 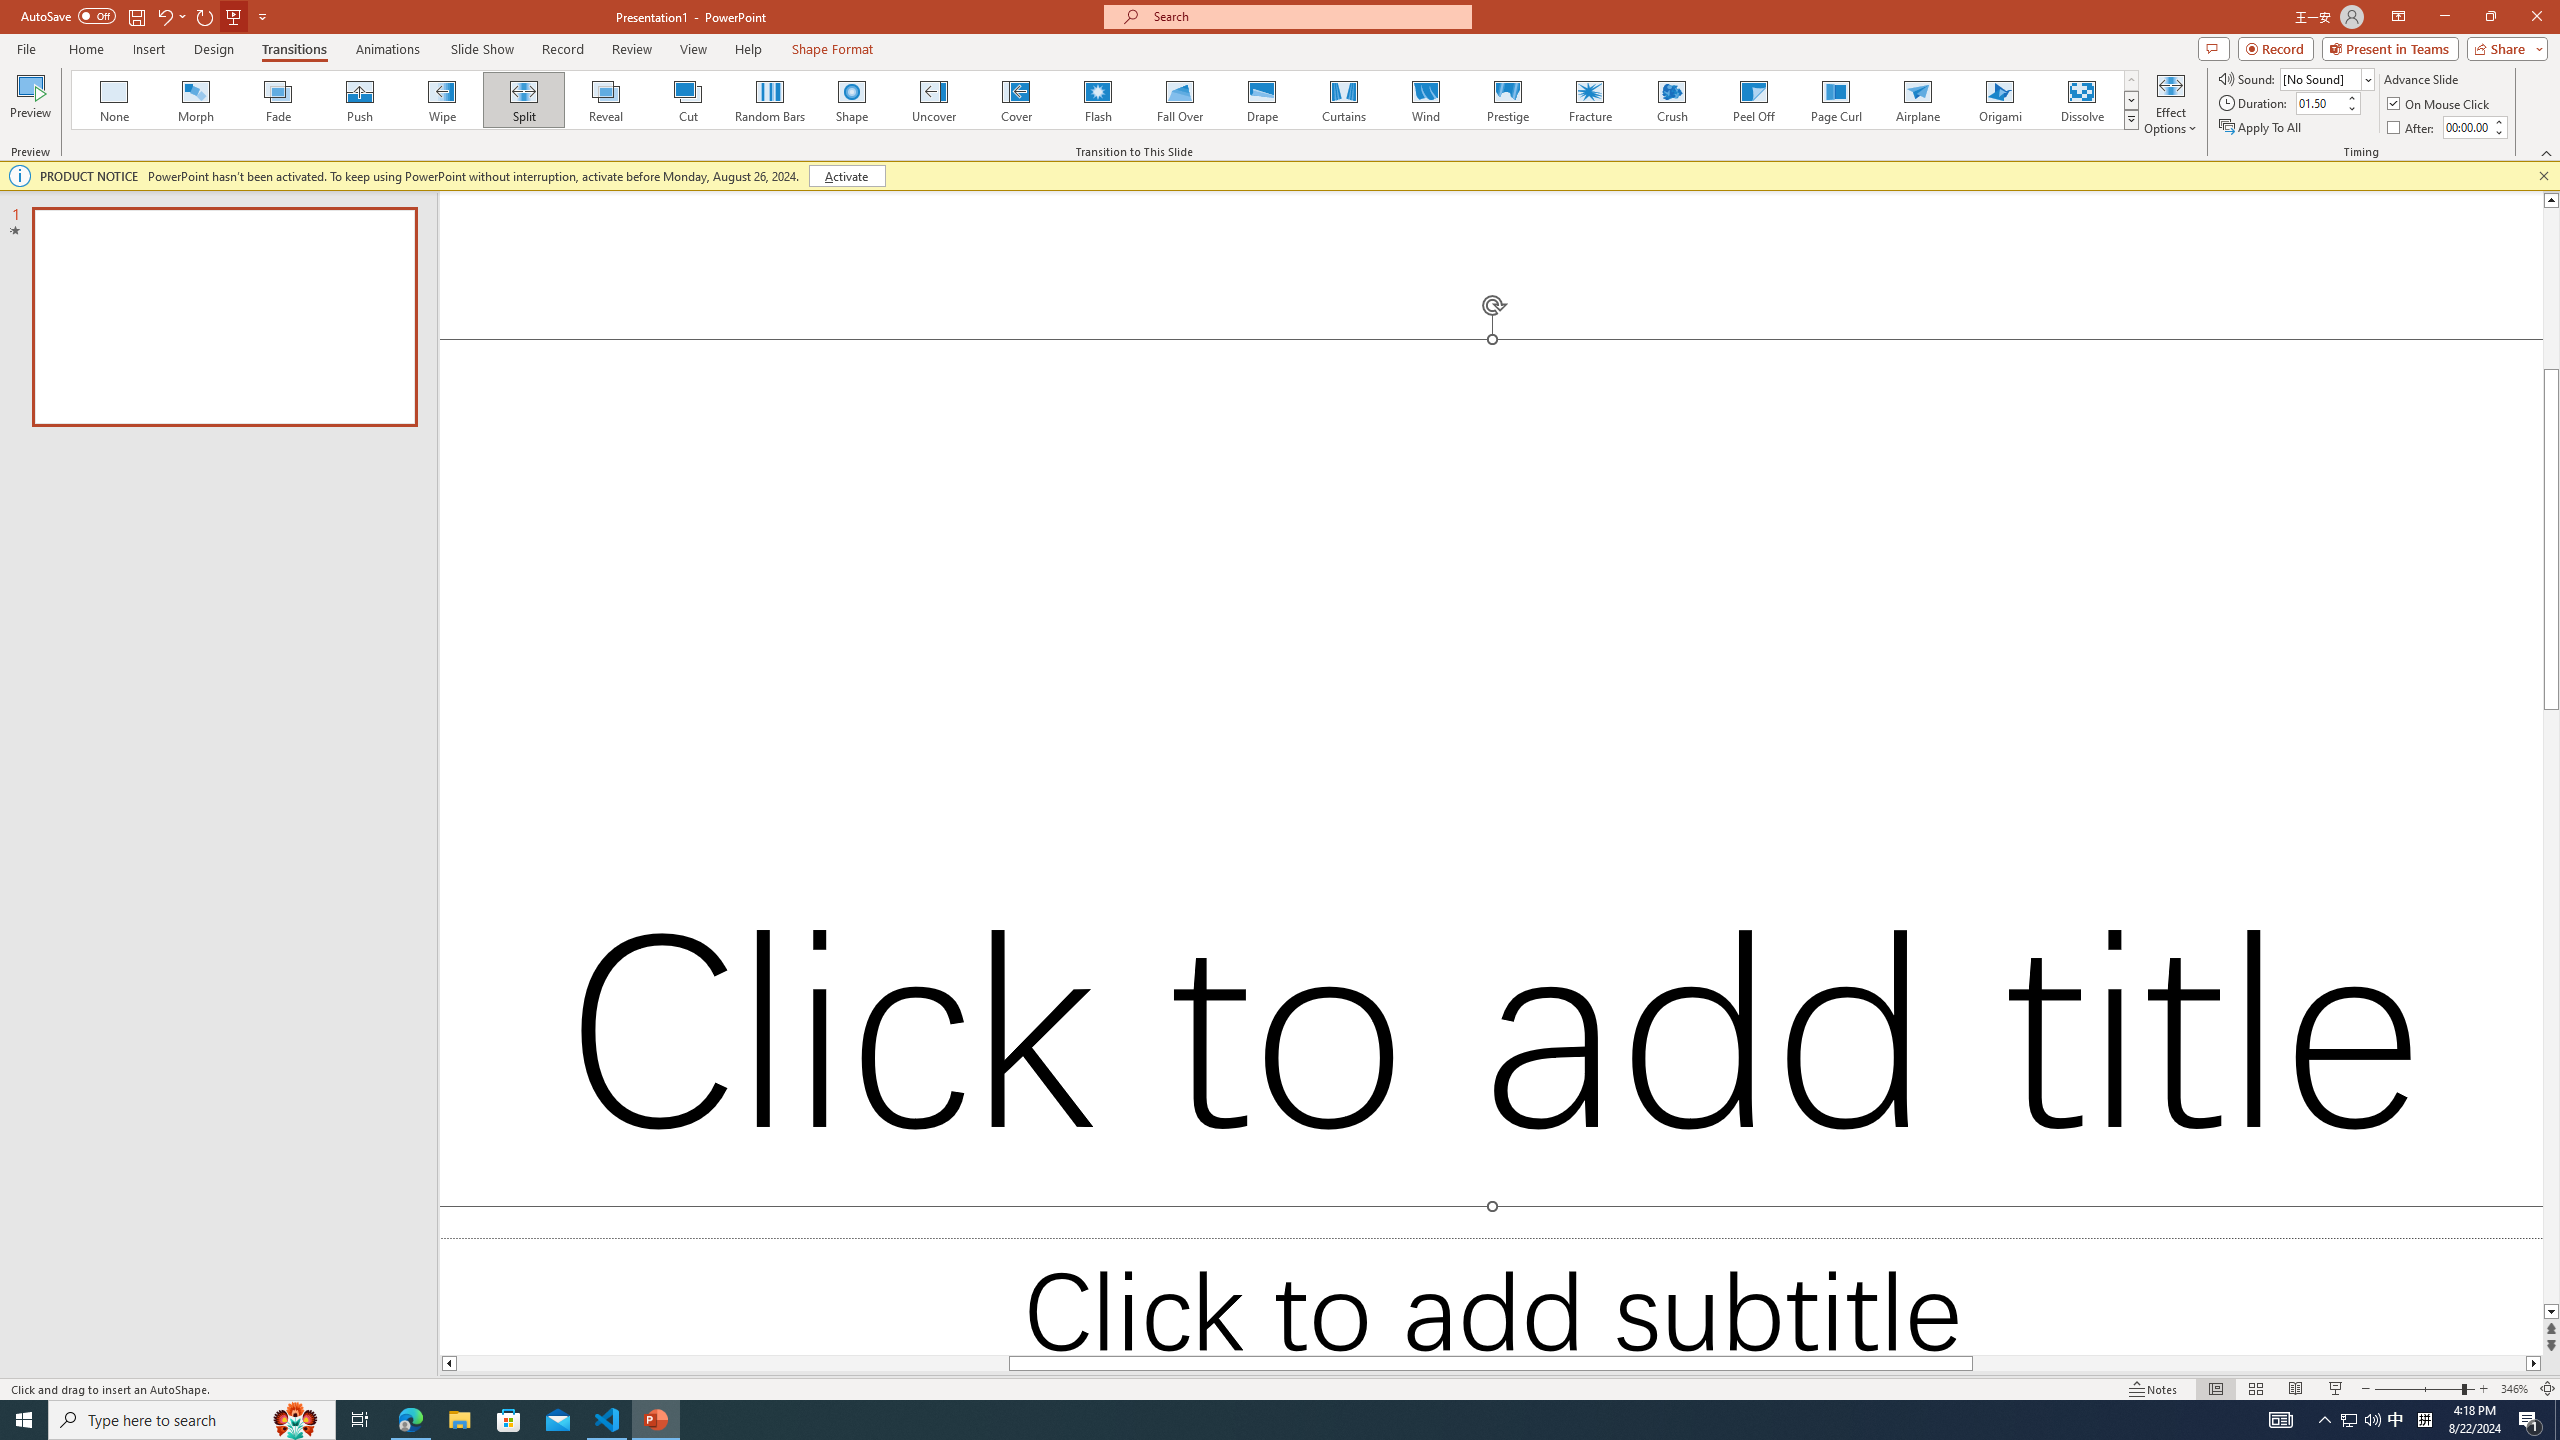 What do you see at coordinates (1710, 160) in the screenshot?
I see `Heading 2` at bounding box center [1710, 160].